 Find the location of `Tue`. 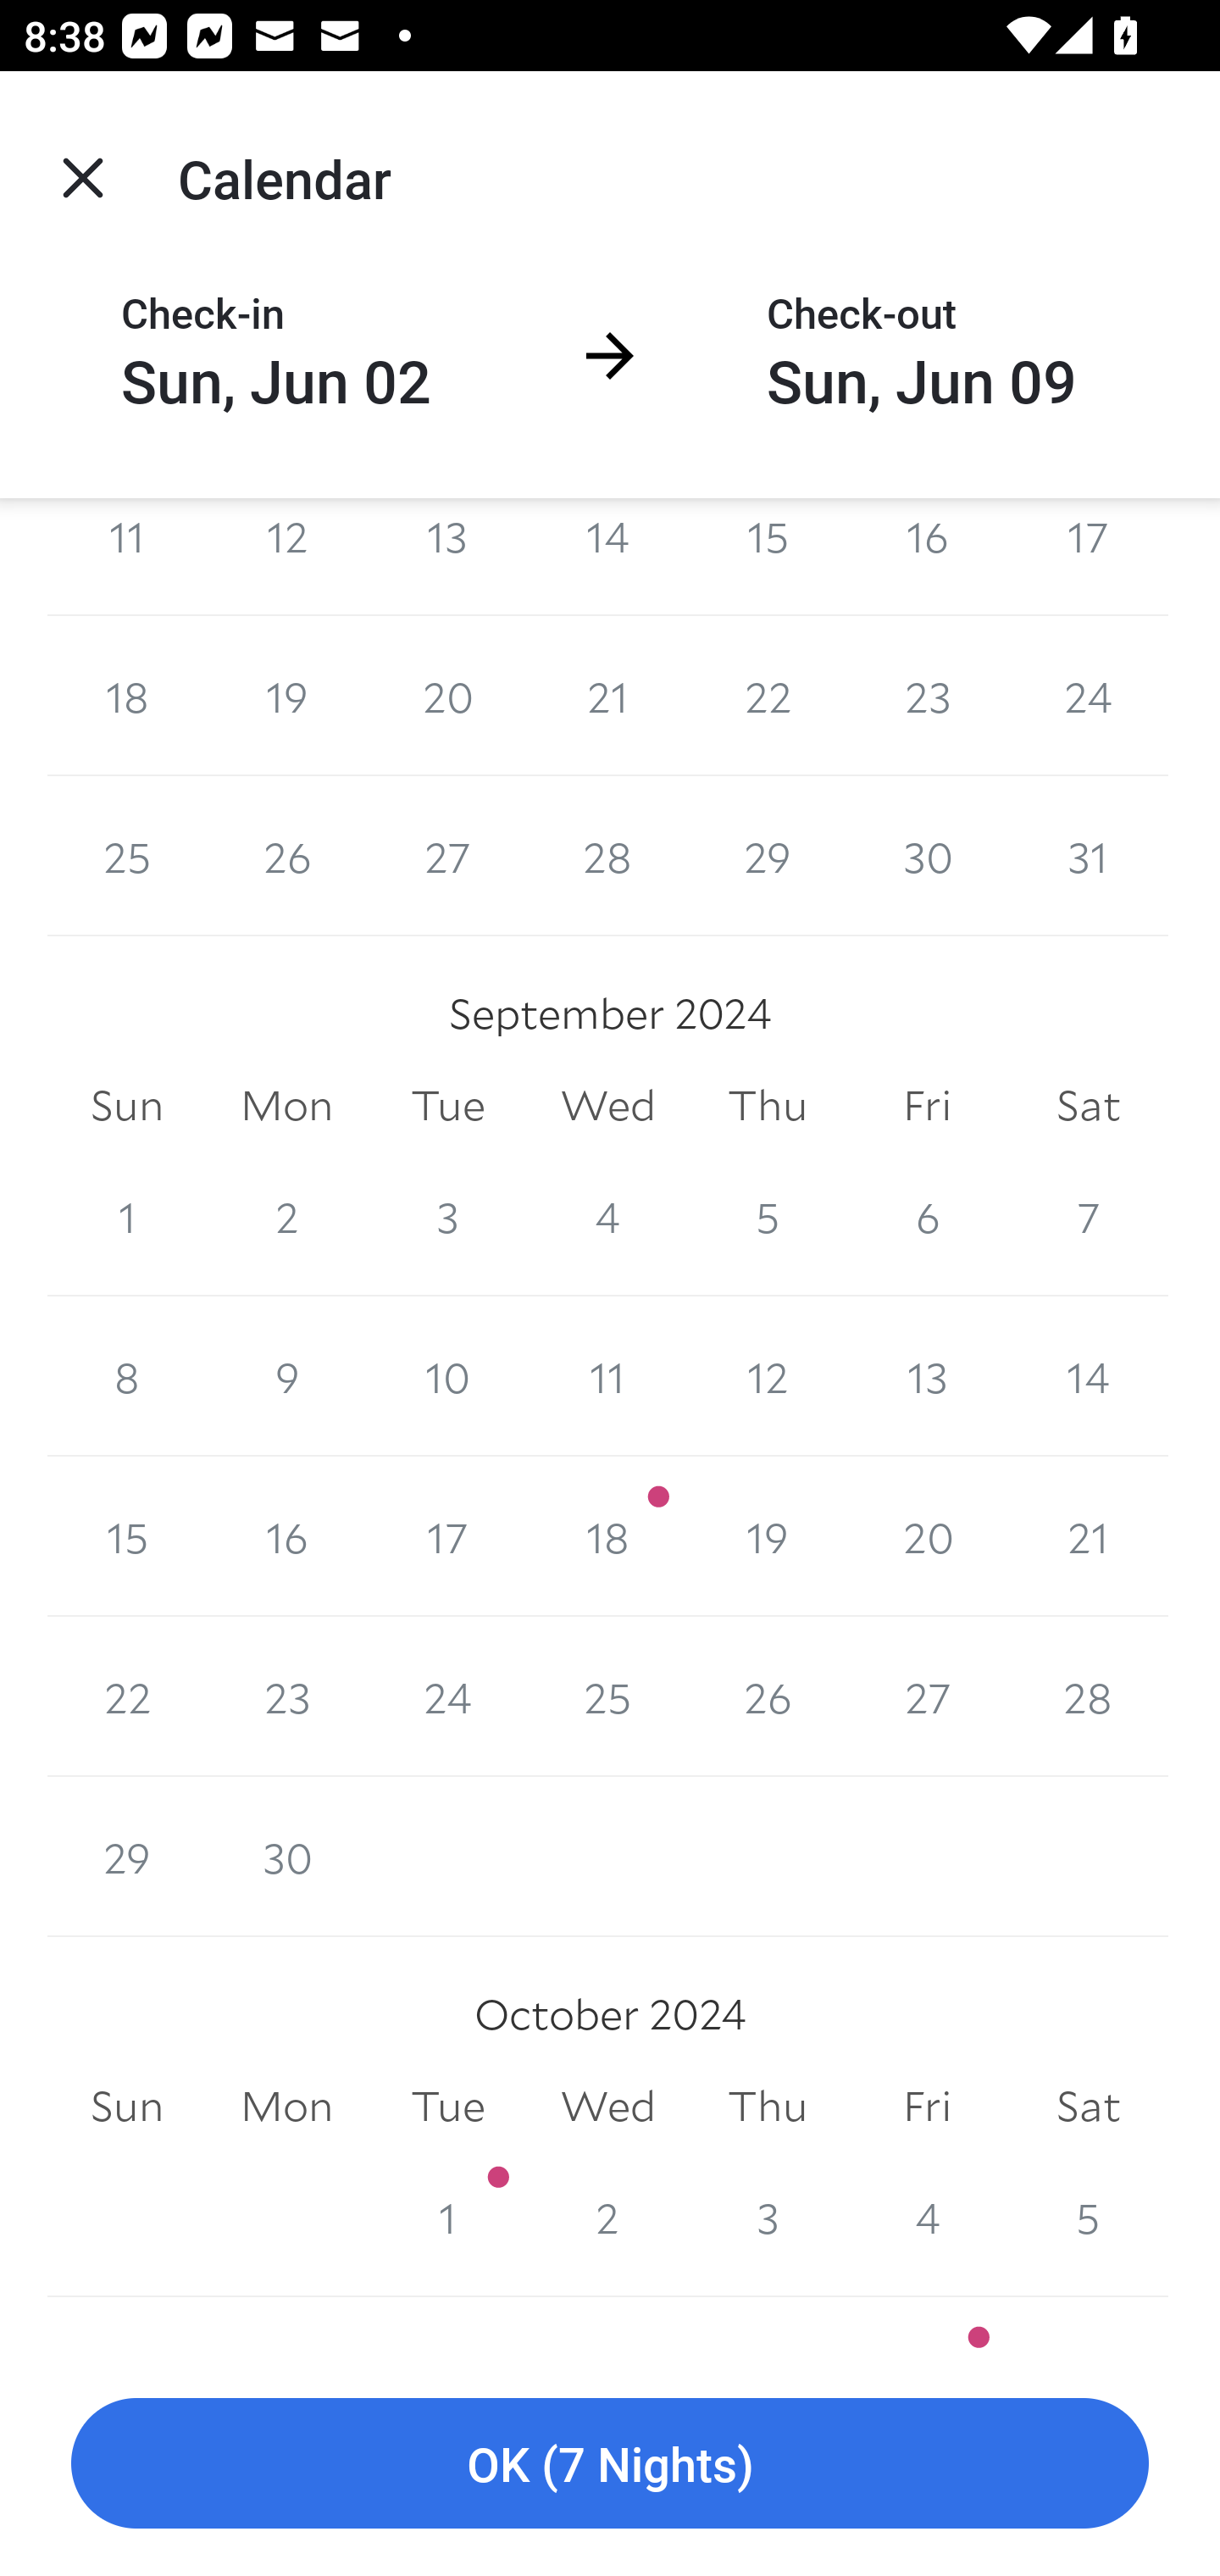

Tue is located at coordinates (447, 1105).